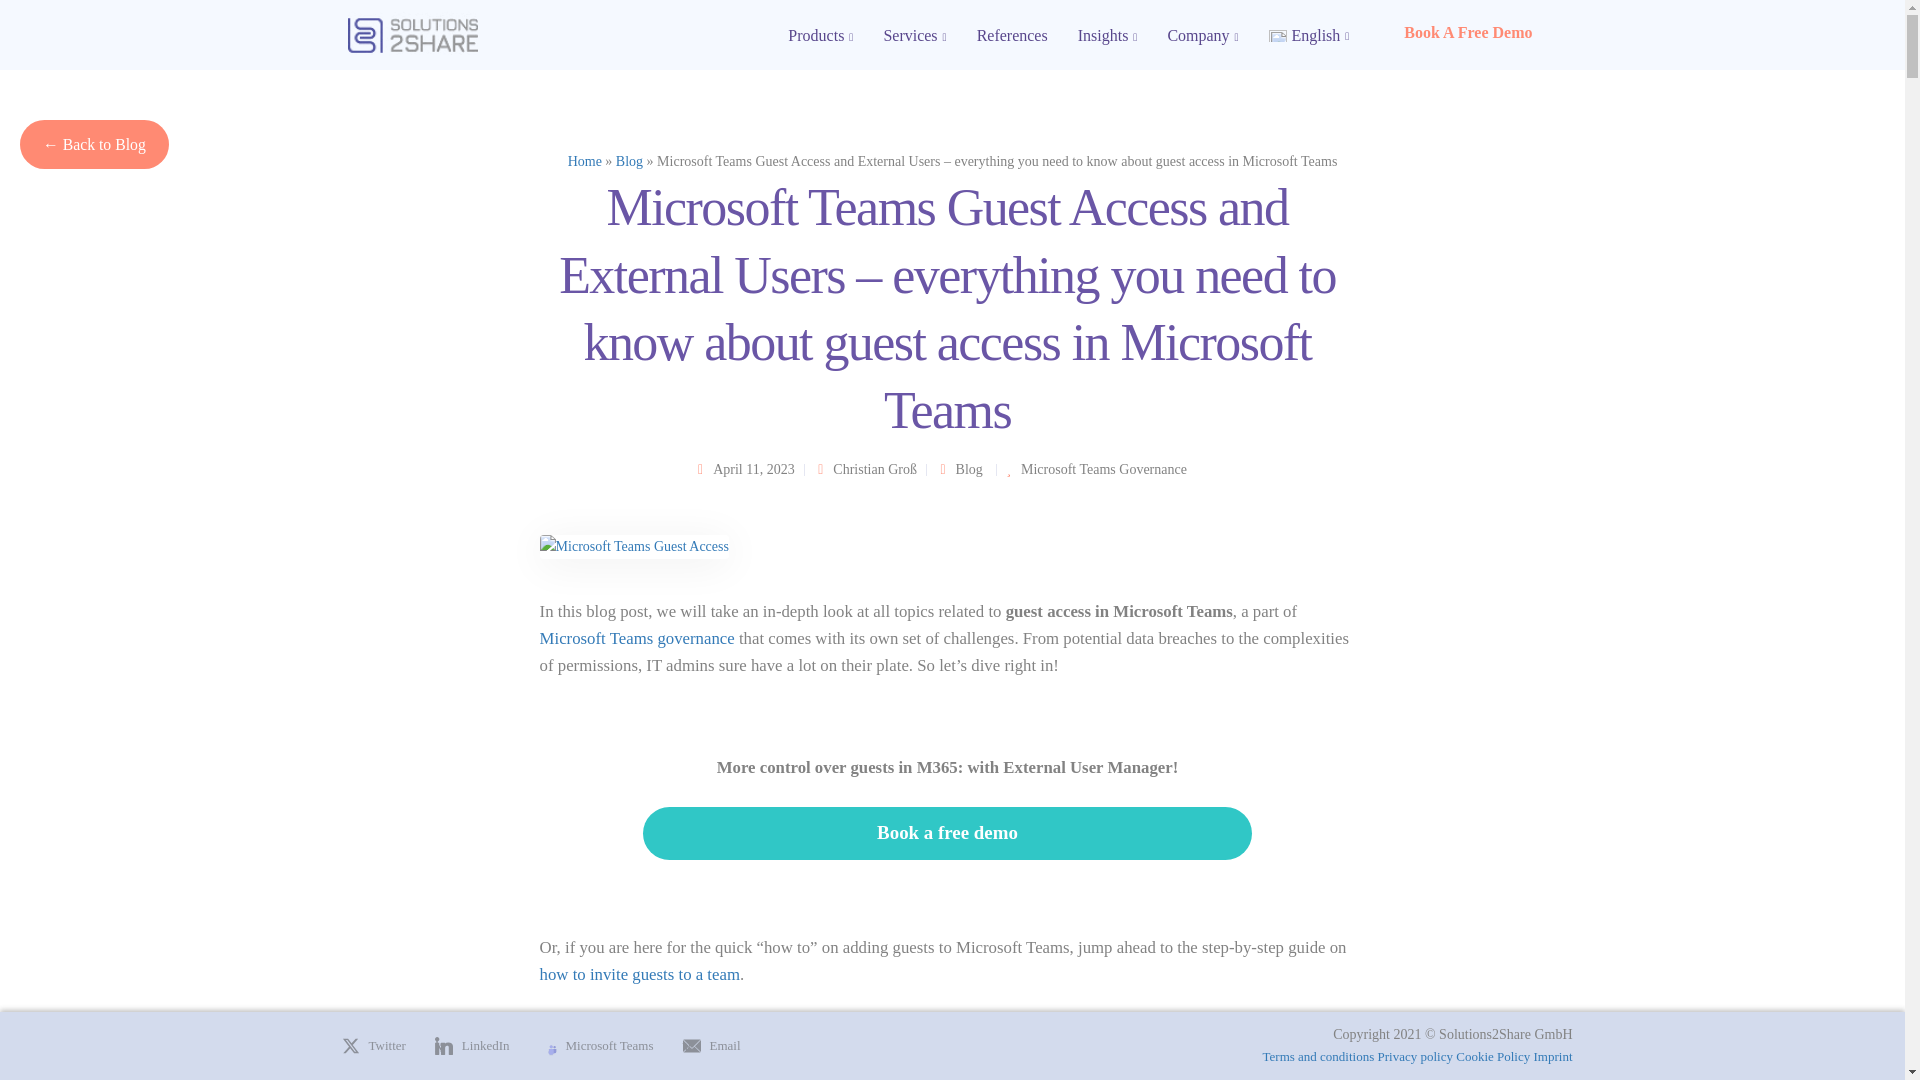 This screenshot has height=1080, width=1920. What do you see at coordinates (914, 35) in the screenshot?
I see `Services` at bounding box center [914, 35].